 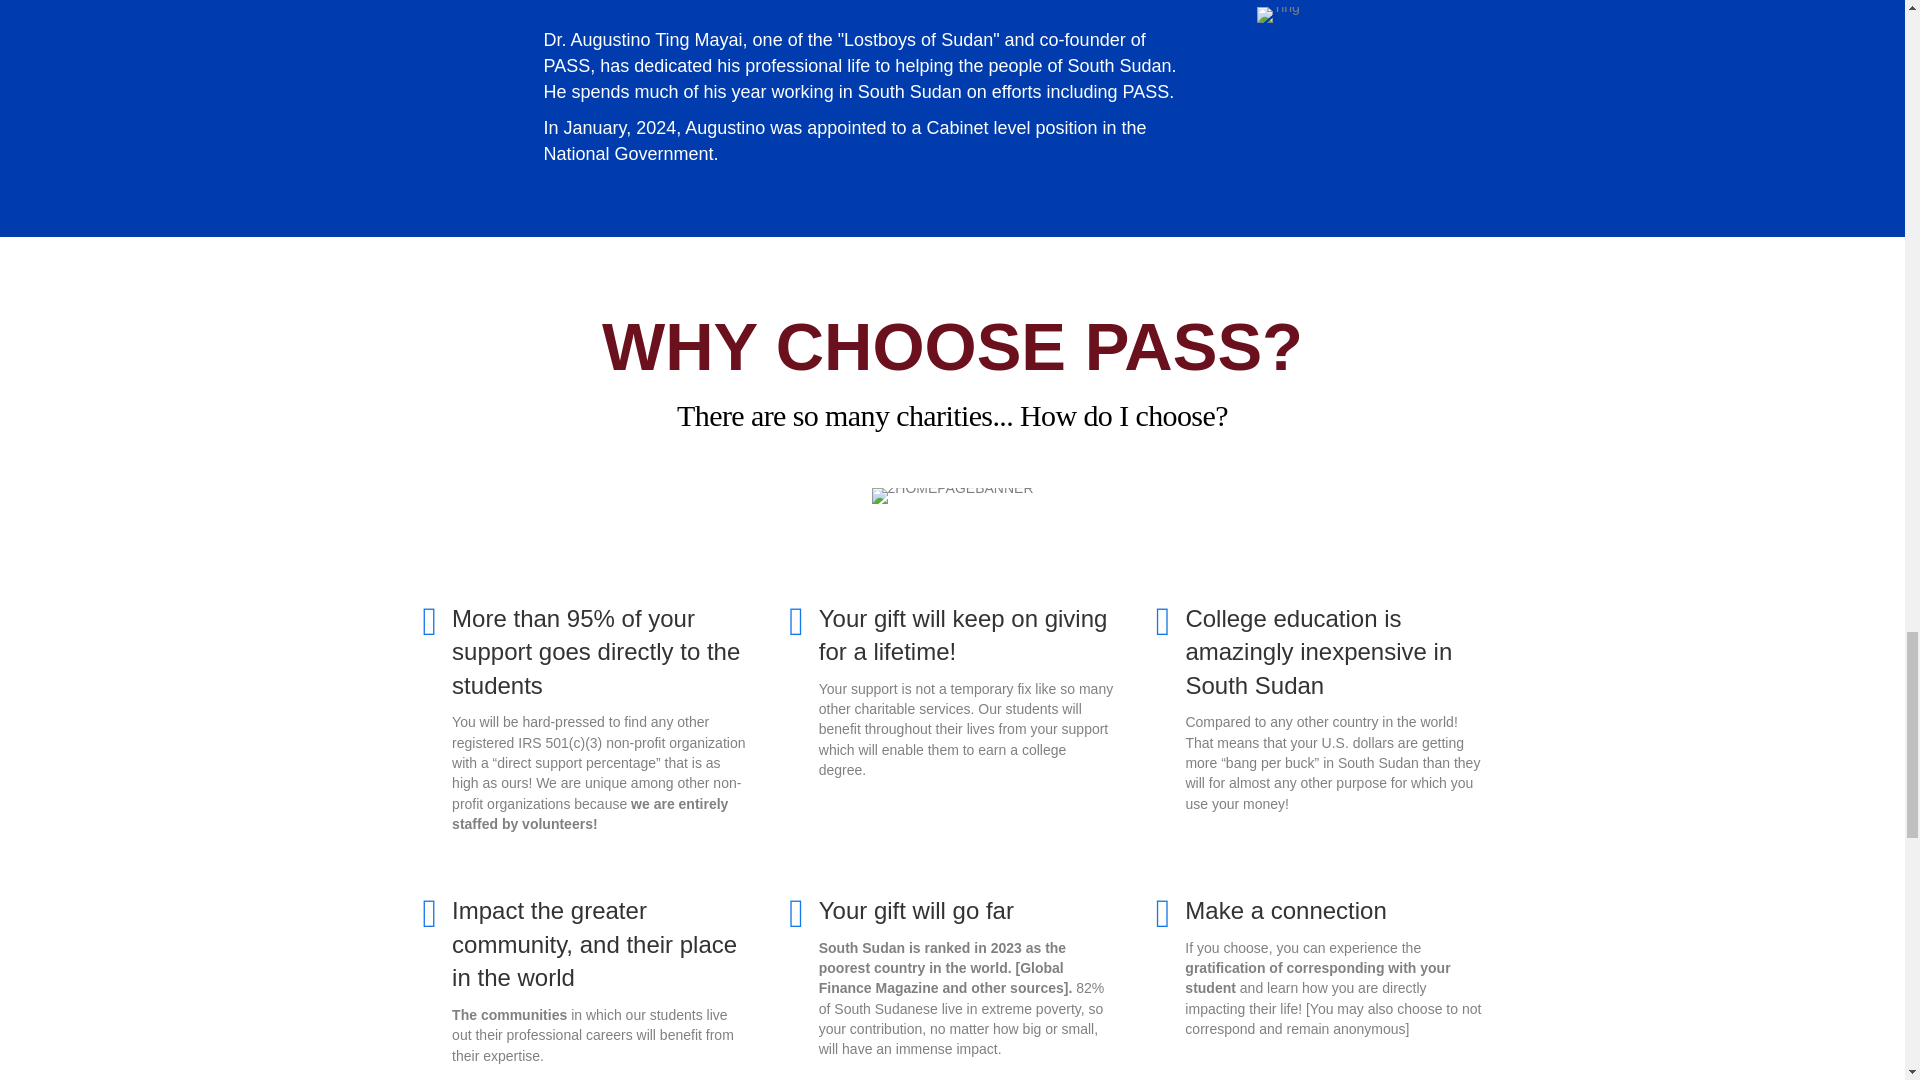 I want to click on 2HOMEPAGEBANNER, so click(x=952, y=496).